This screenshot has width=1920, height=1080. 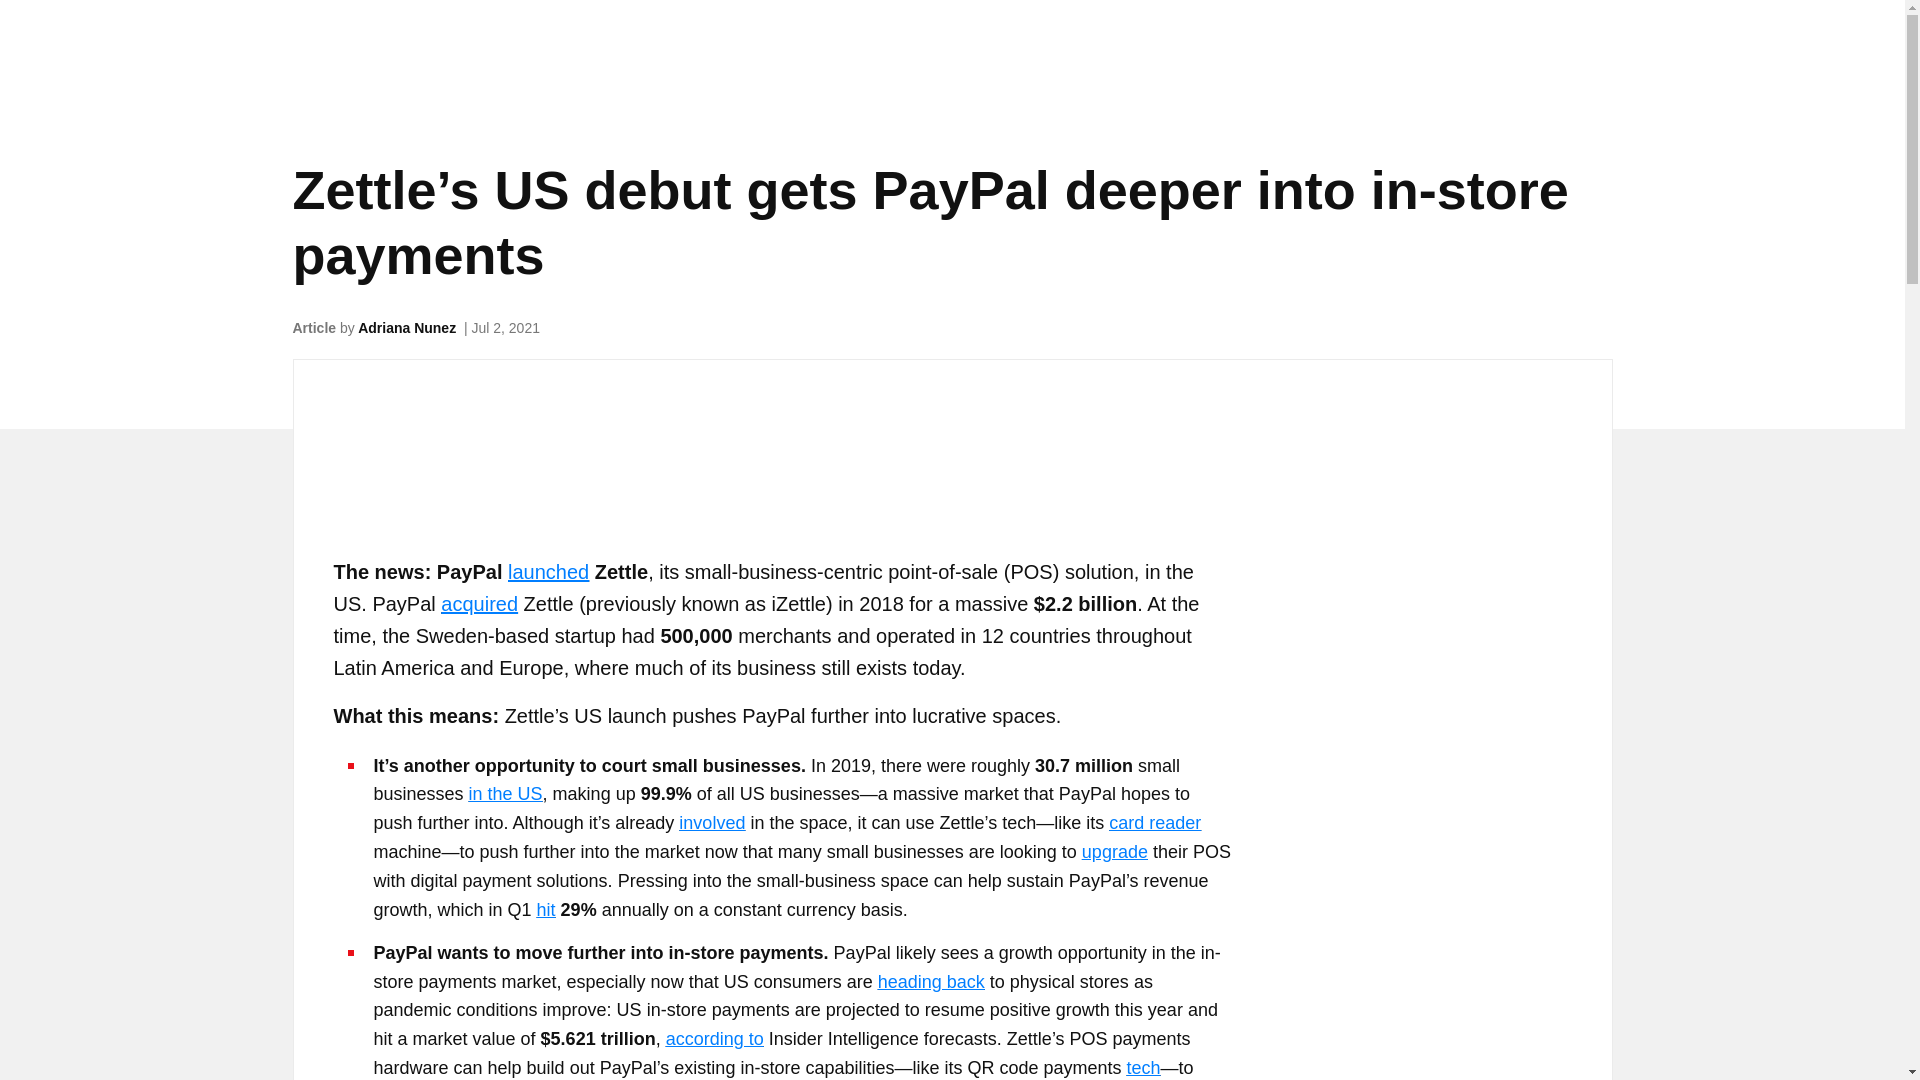 I want to click on hit, so click(x=546, y=910).